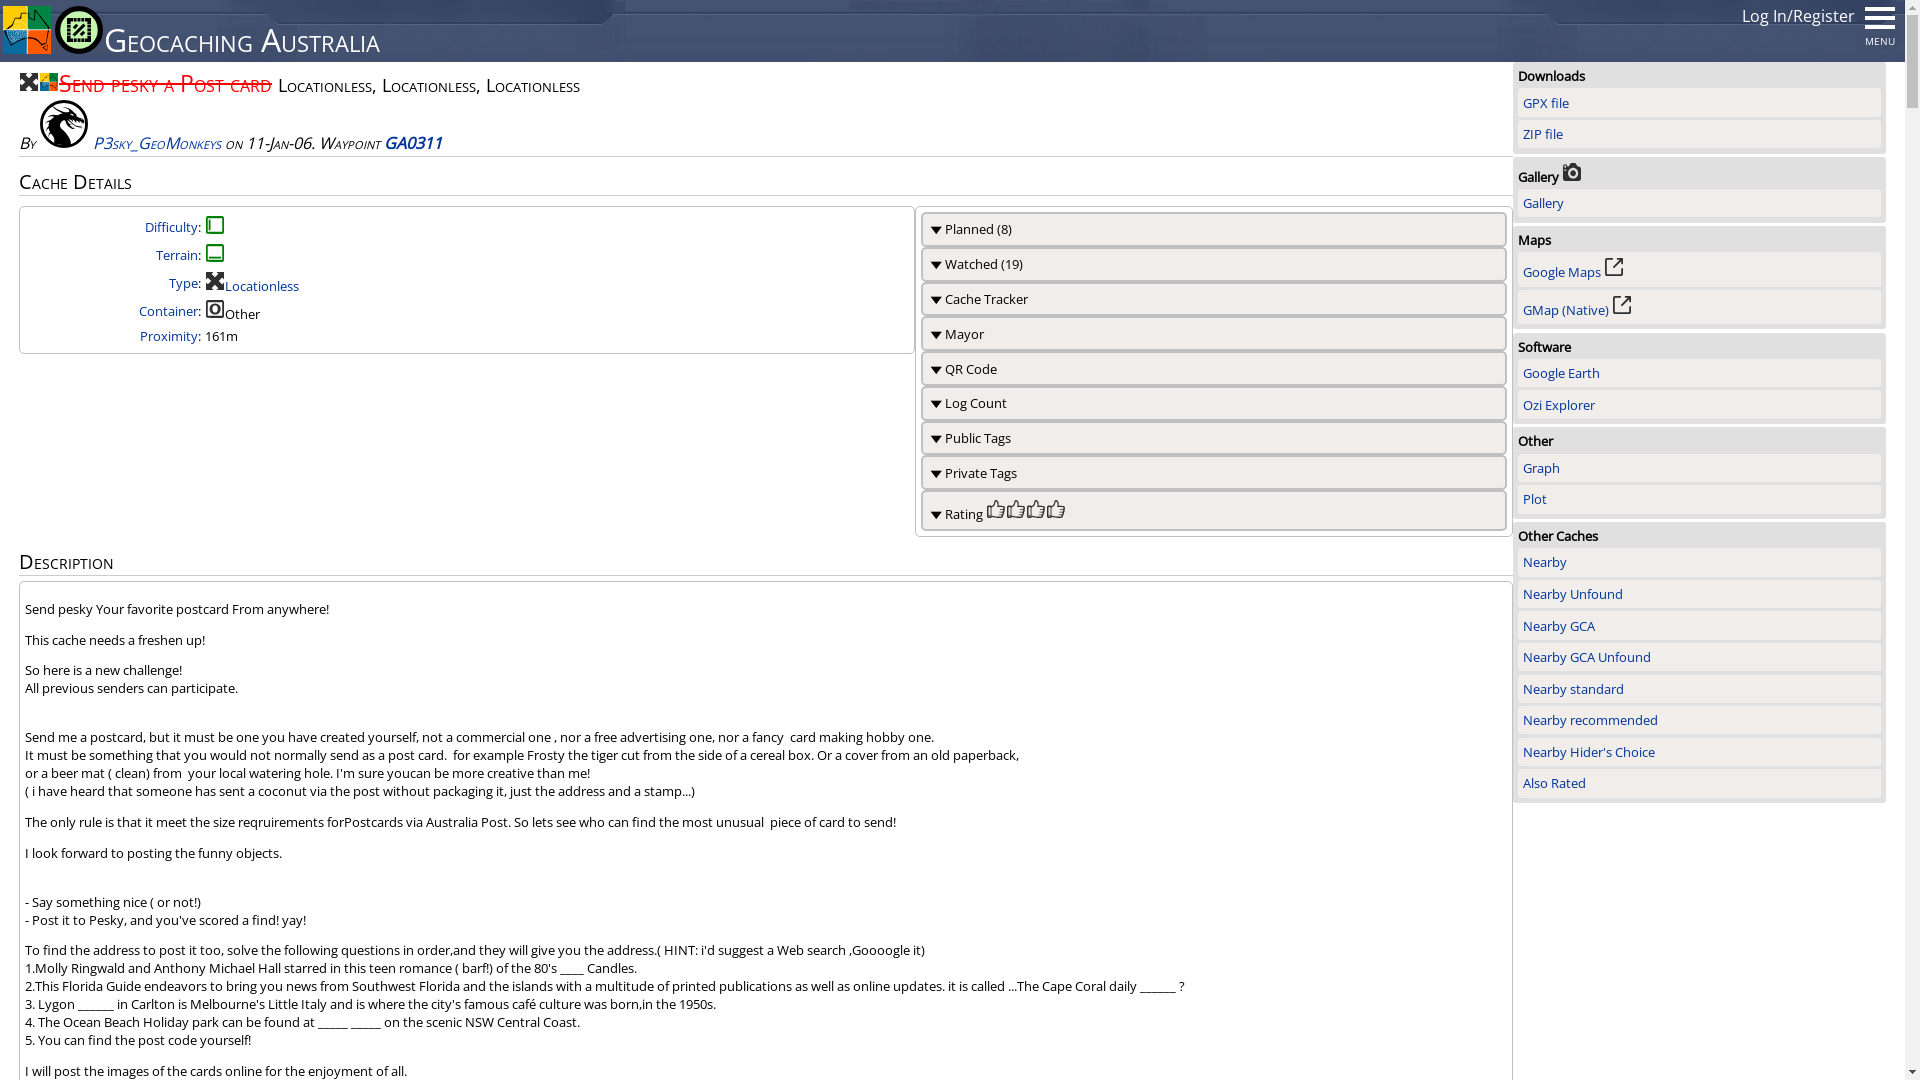 The width and height of the screenshot is (1920, 1080). Describe the element at coordinates (1566, 310) in the screenshot. I see `GMap (Native)` at that location.